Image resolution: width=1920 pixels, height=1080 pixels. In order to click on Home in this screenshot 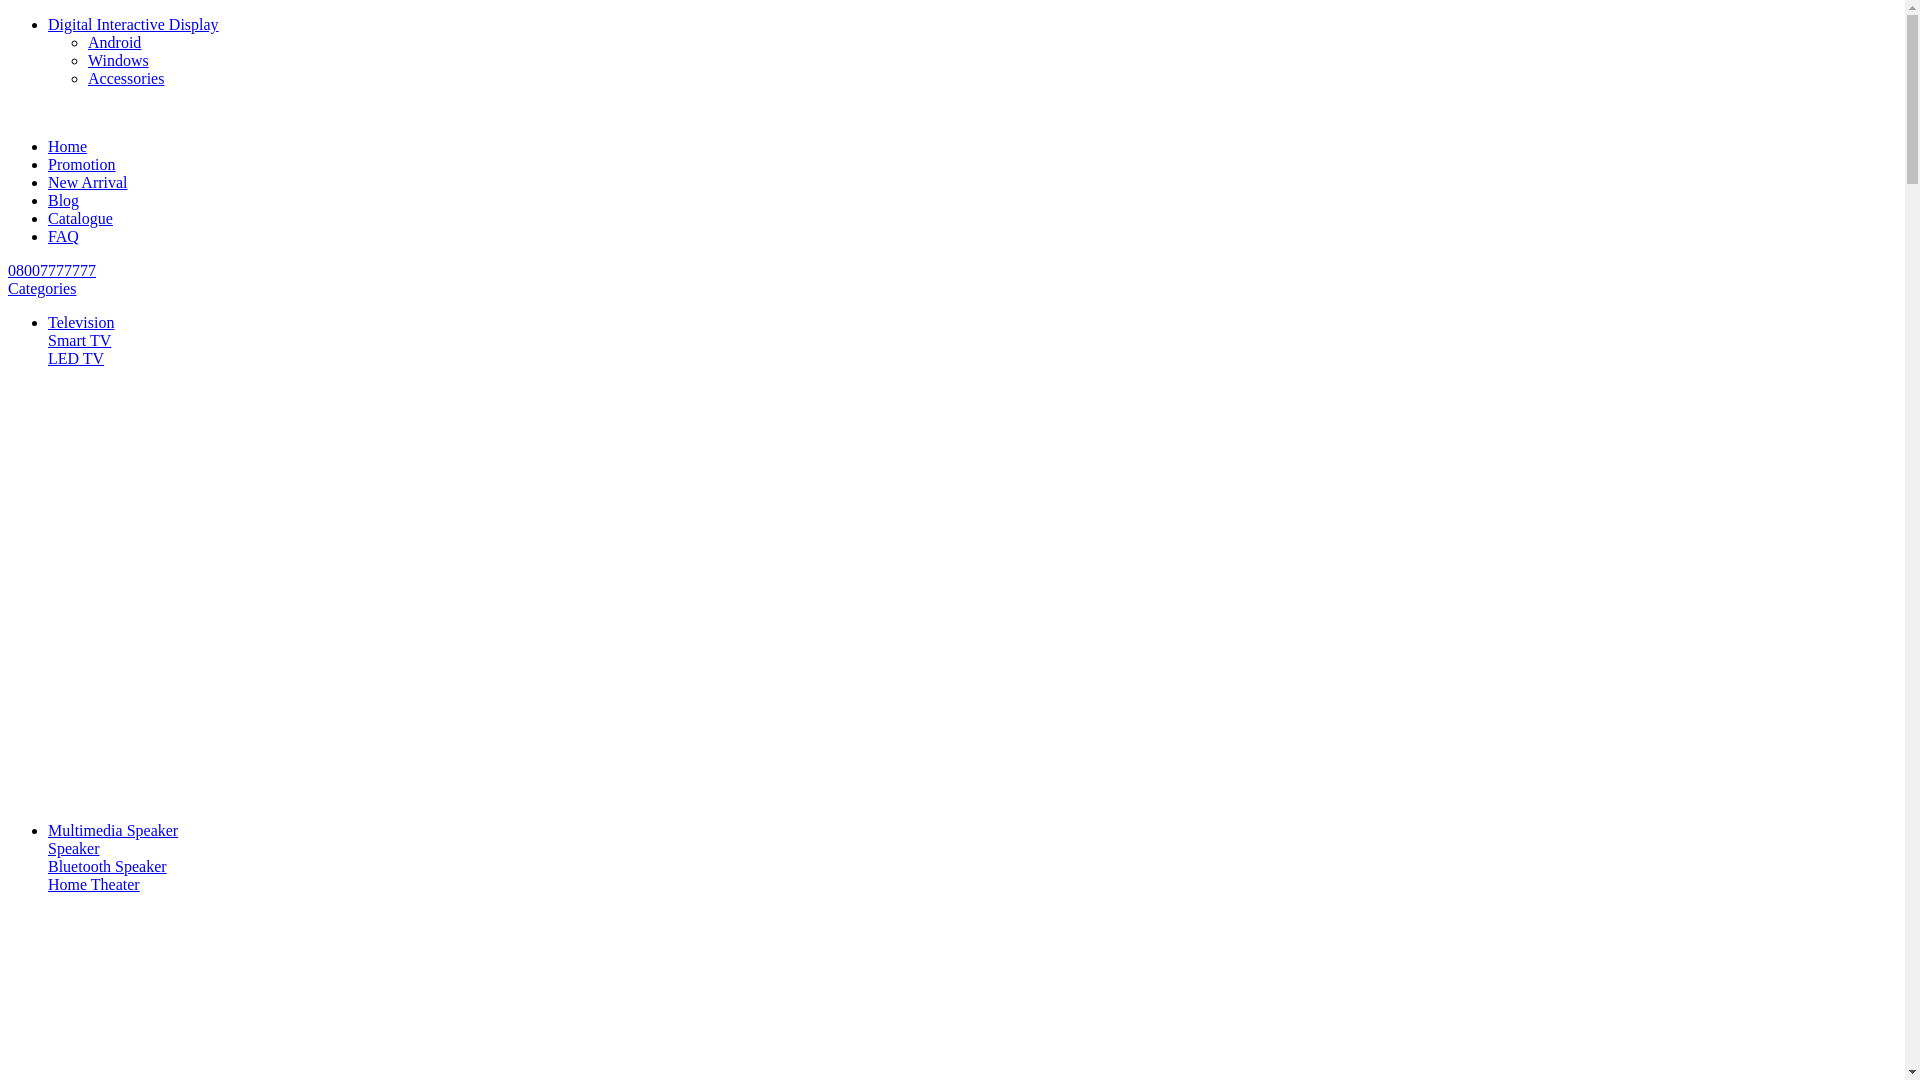, I will do `click(68, 146)`.